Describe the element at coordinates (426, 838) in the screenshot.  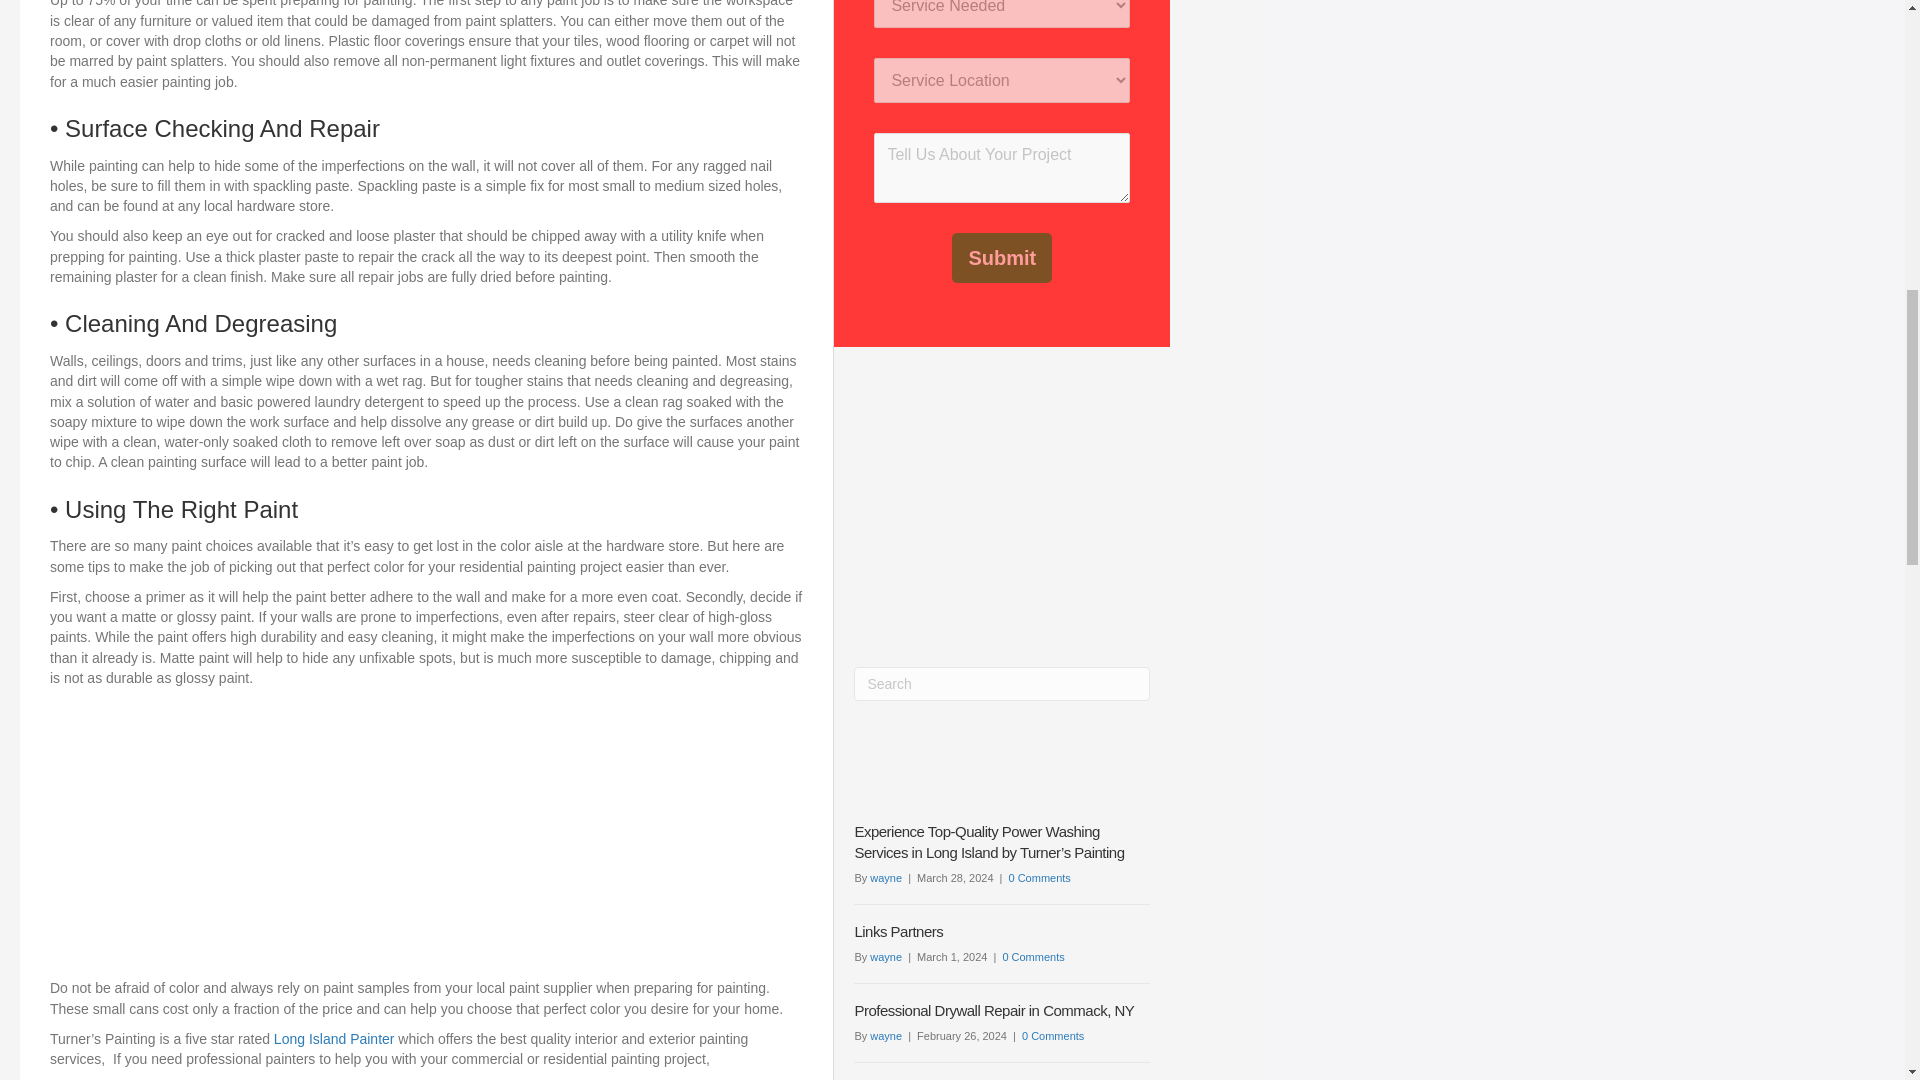
I see `Advertisement` at that location.